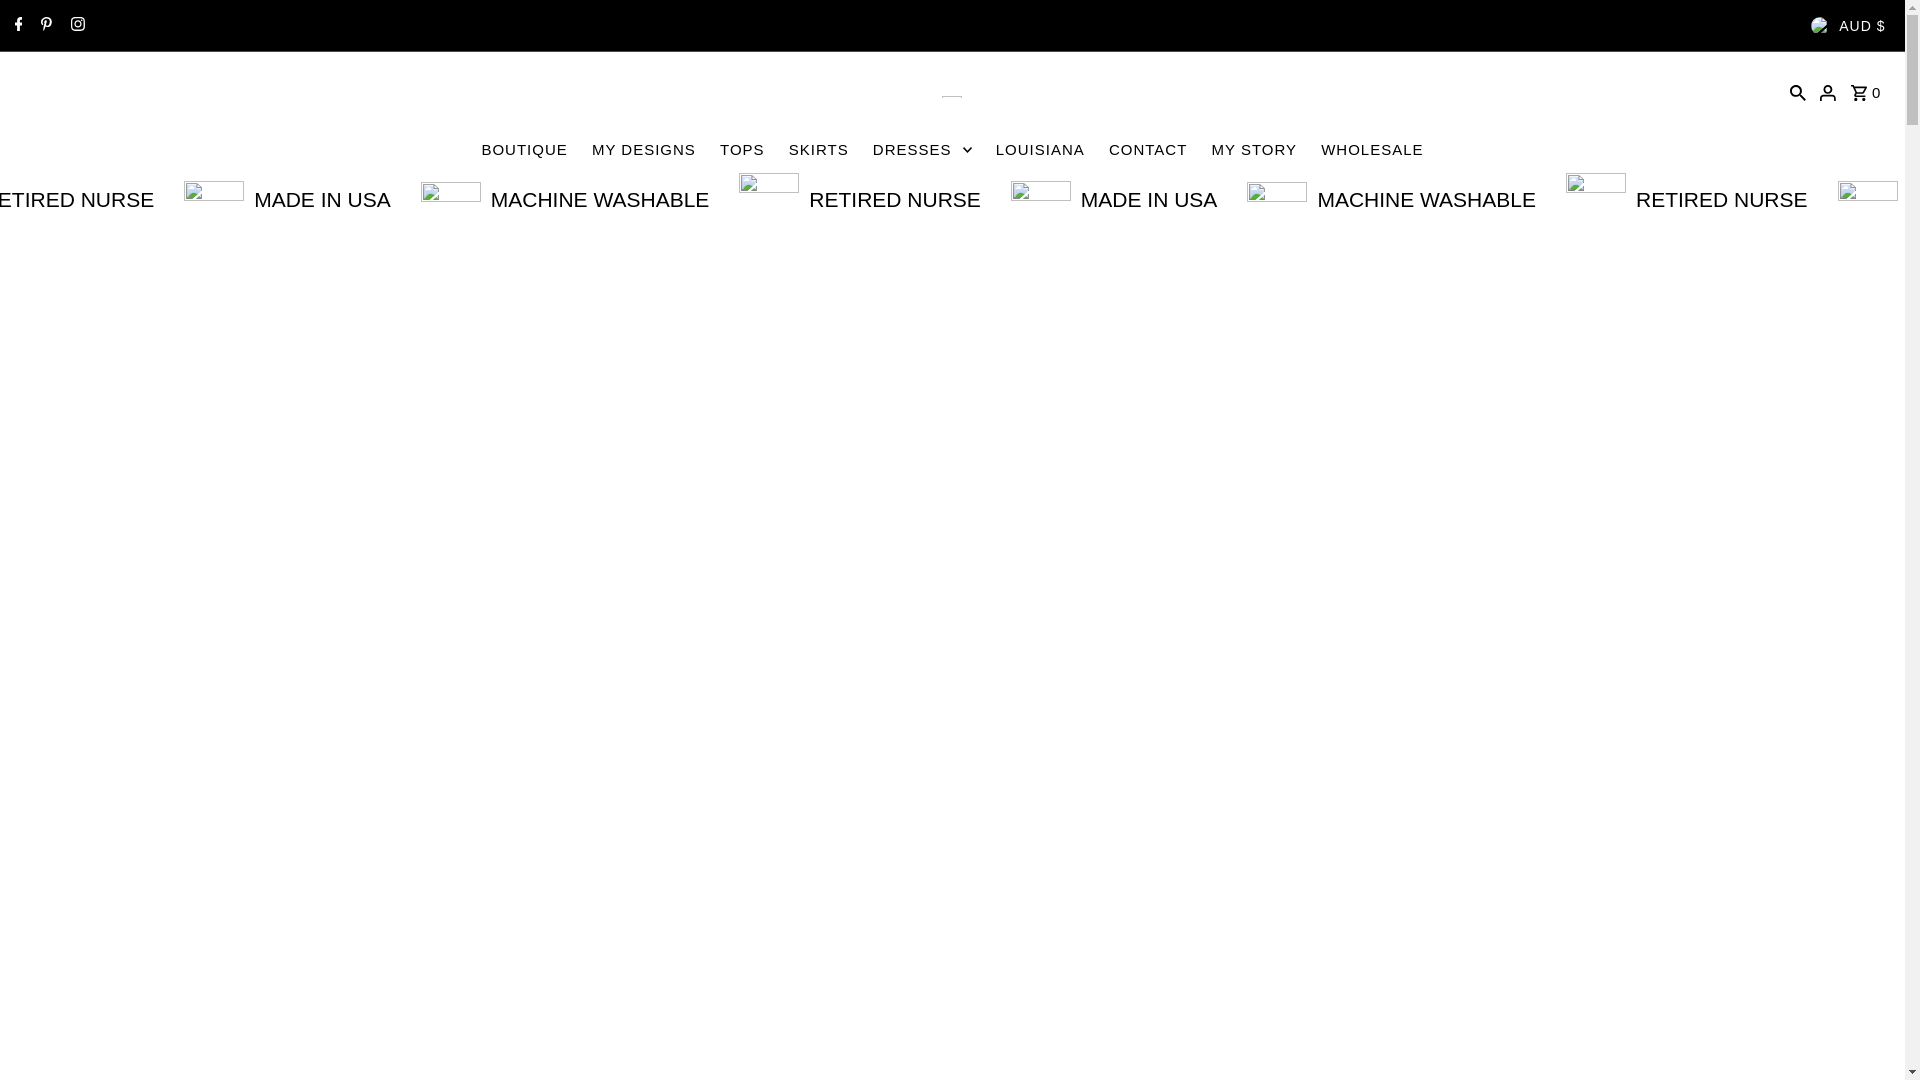 The image size is (1920, 1080). Describe the element at coordinates (592, 199) in the screenshot. I see `MADE IN USA` at that location.